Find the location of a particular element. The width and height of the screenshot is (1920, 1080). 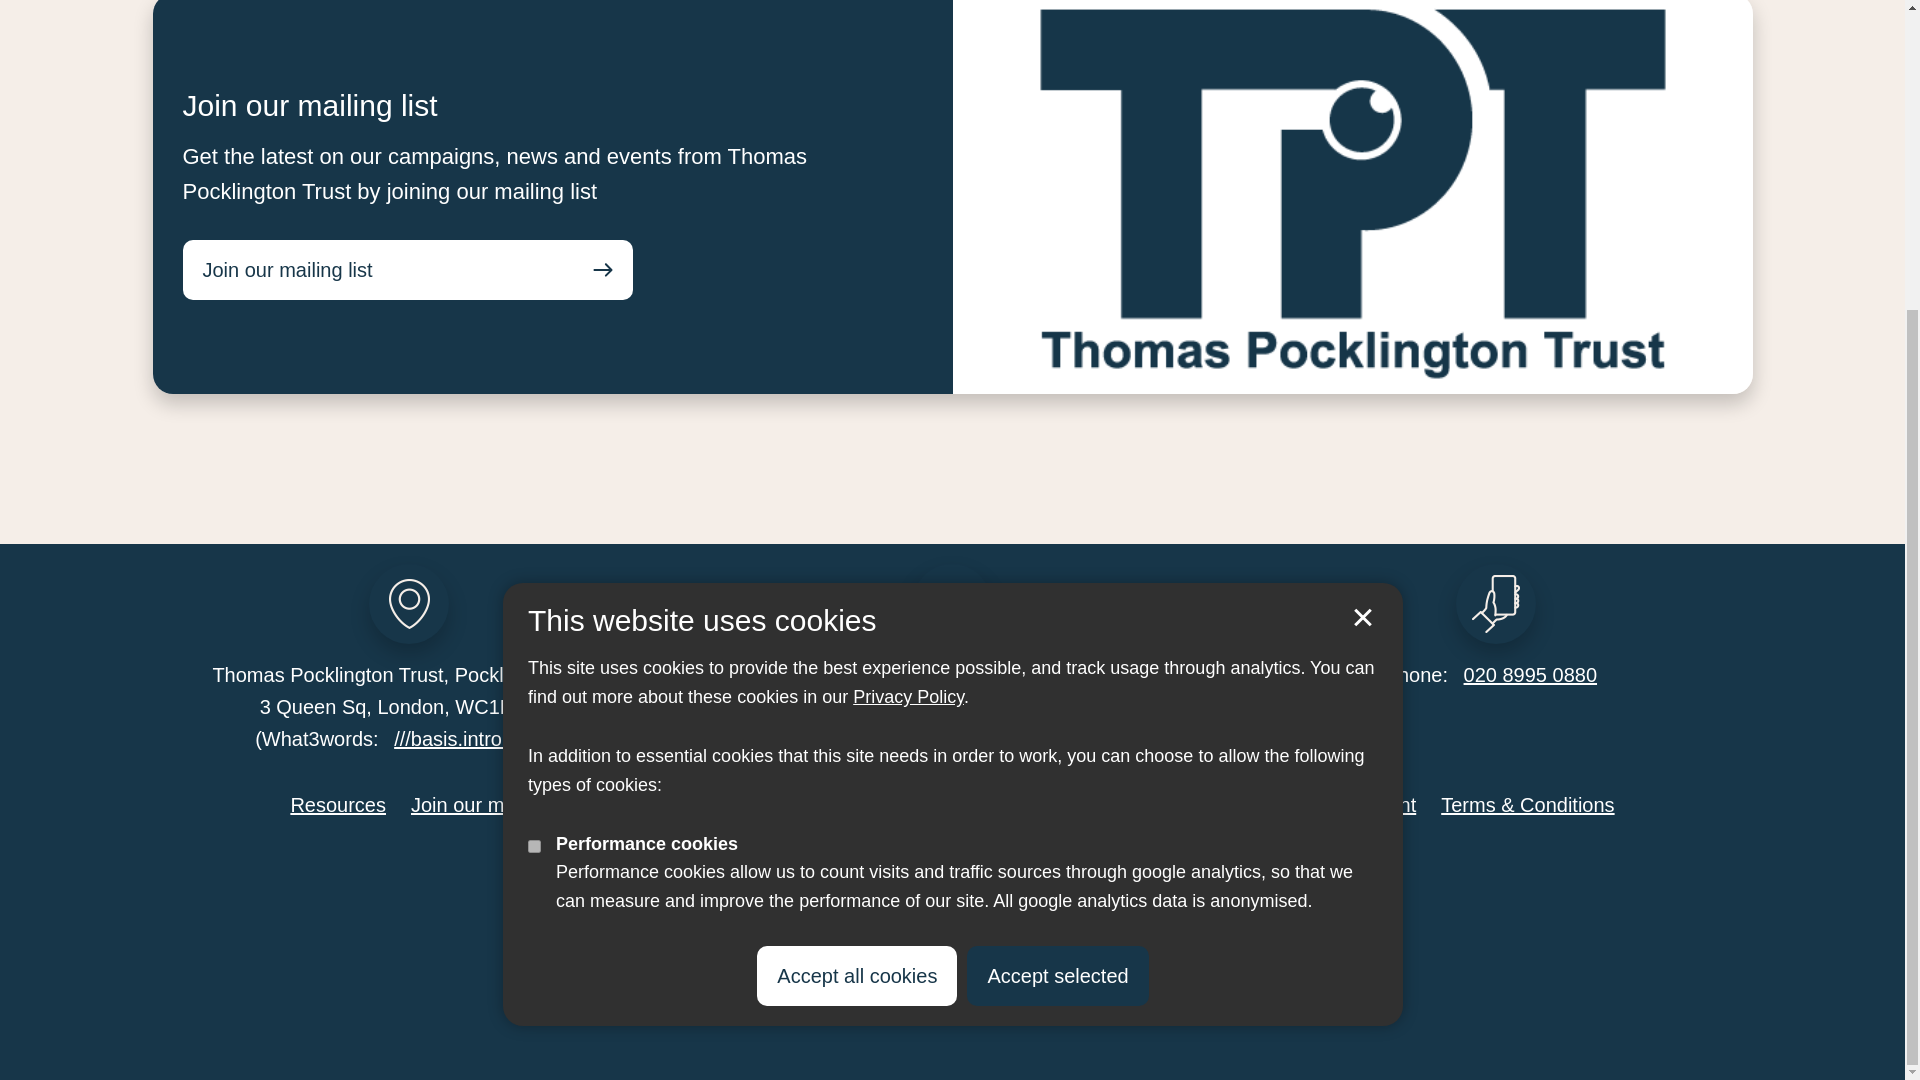

Privacy Policy is located at coordinates (908, 276).